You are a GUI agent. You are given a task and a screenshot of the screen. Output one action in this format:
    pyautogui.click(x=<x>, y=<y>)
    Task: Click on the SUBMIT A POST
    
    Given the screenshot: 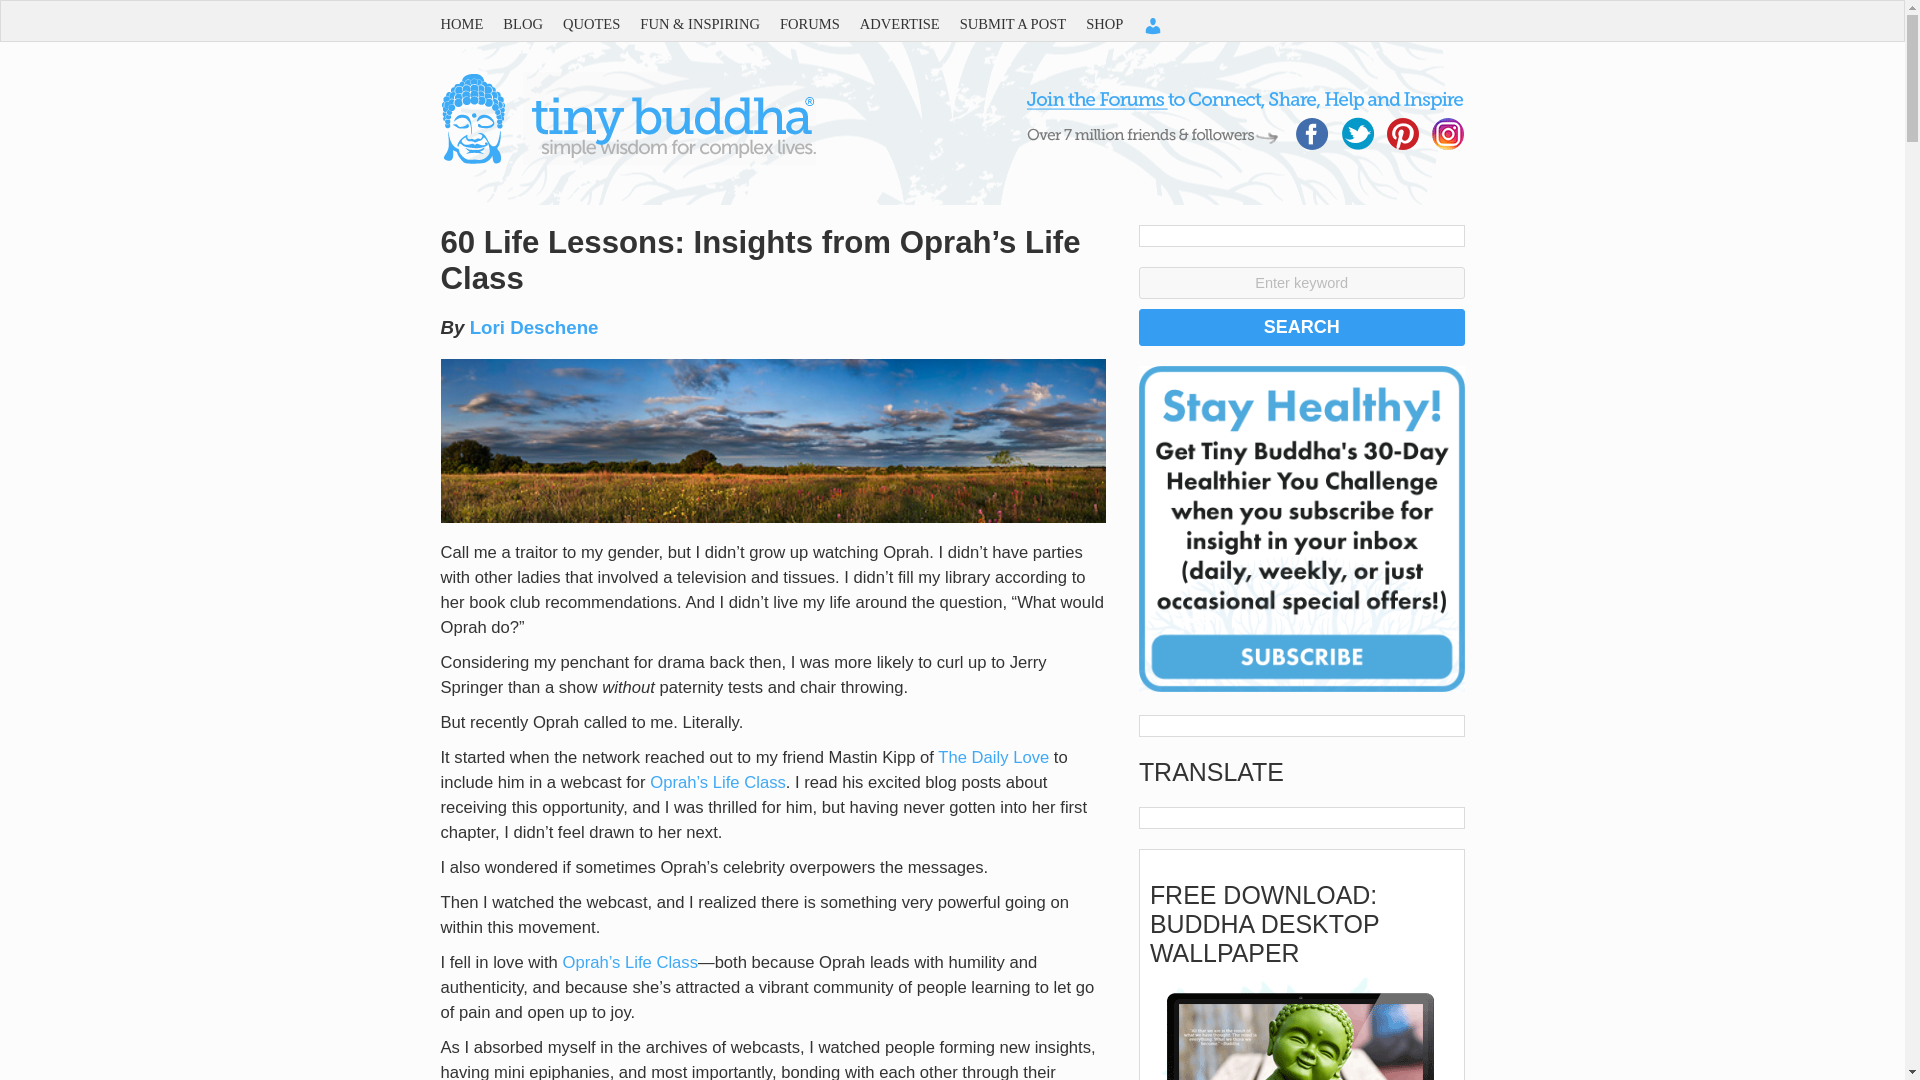 What is the action you would take?
    pyautogui.click(x=1023, y=24)
    